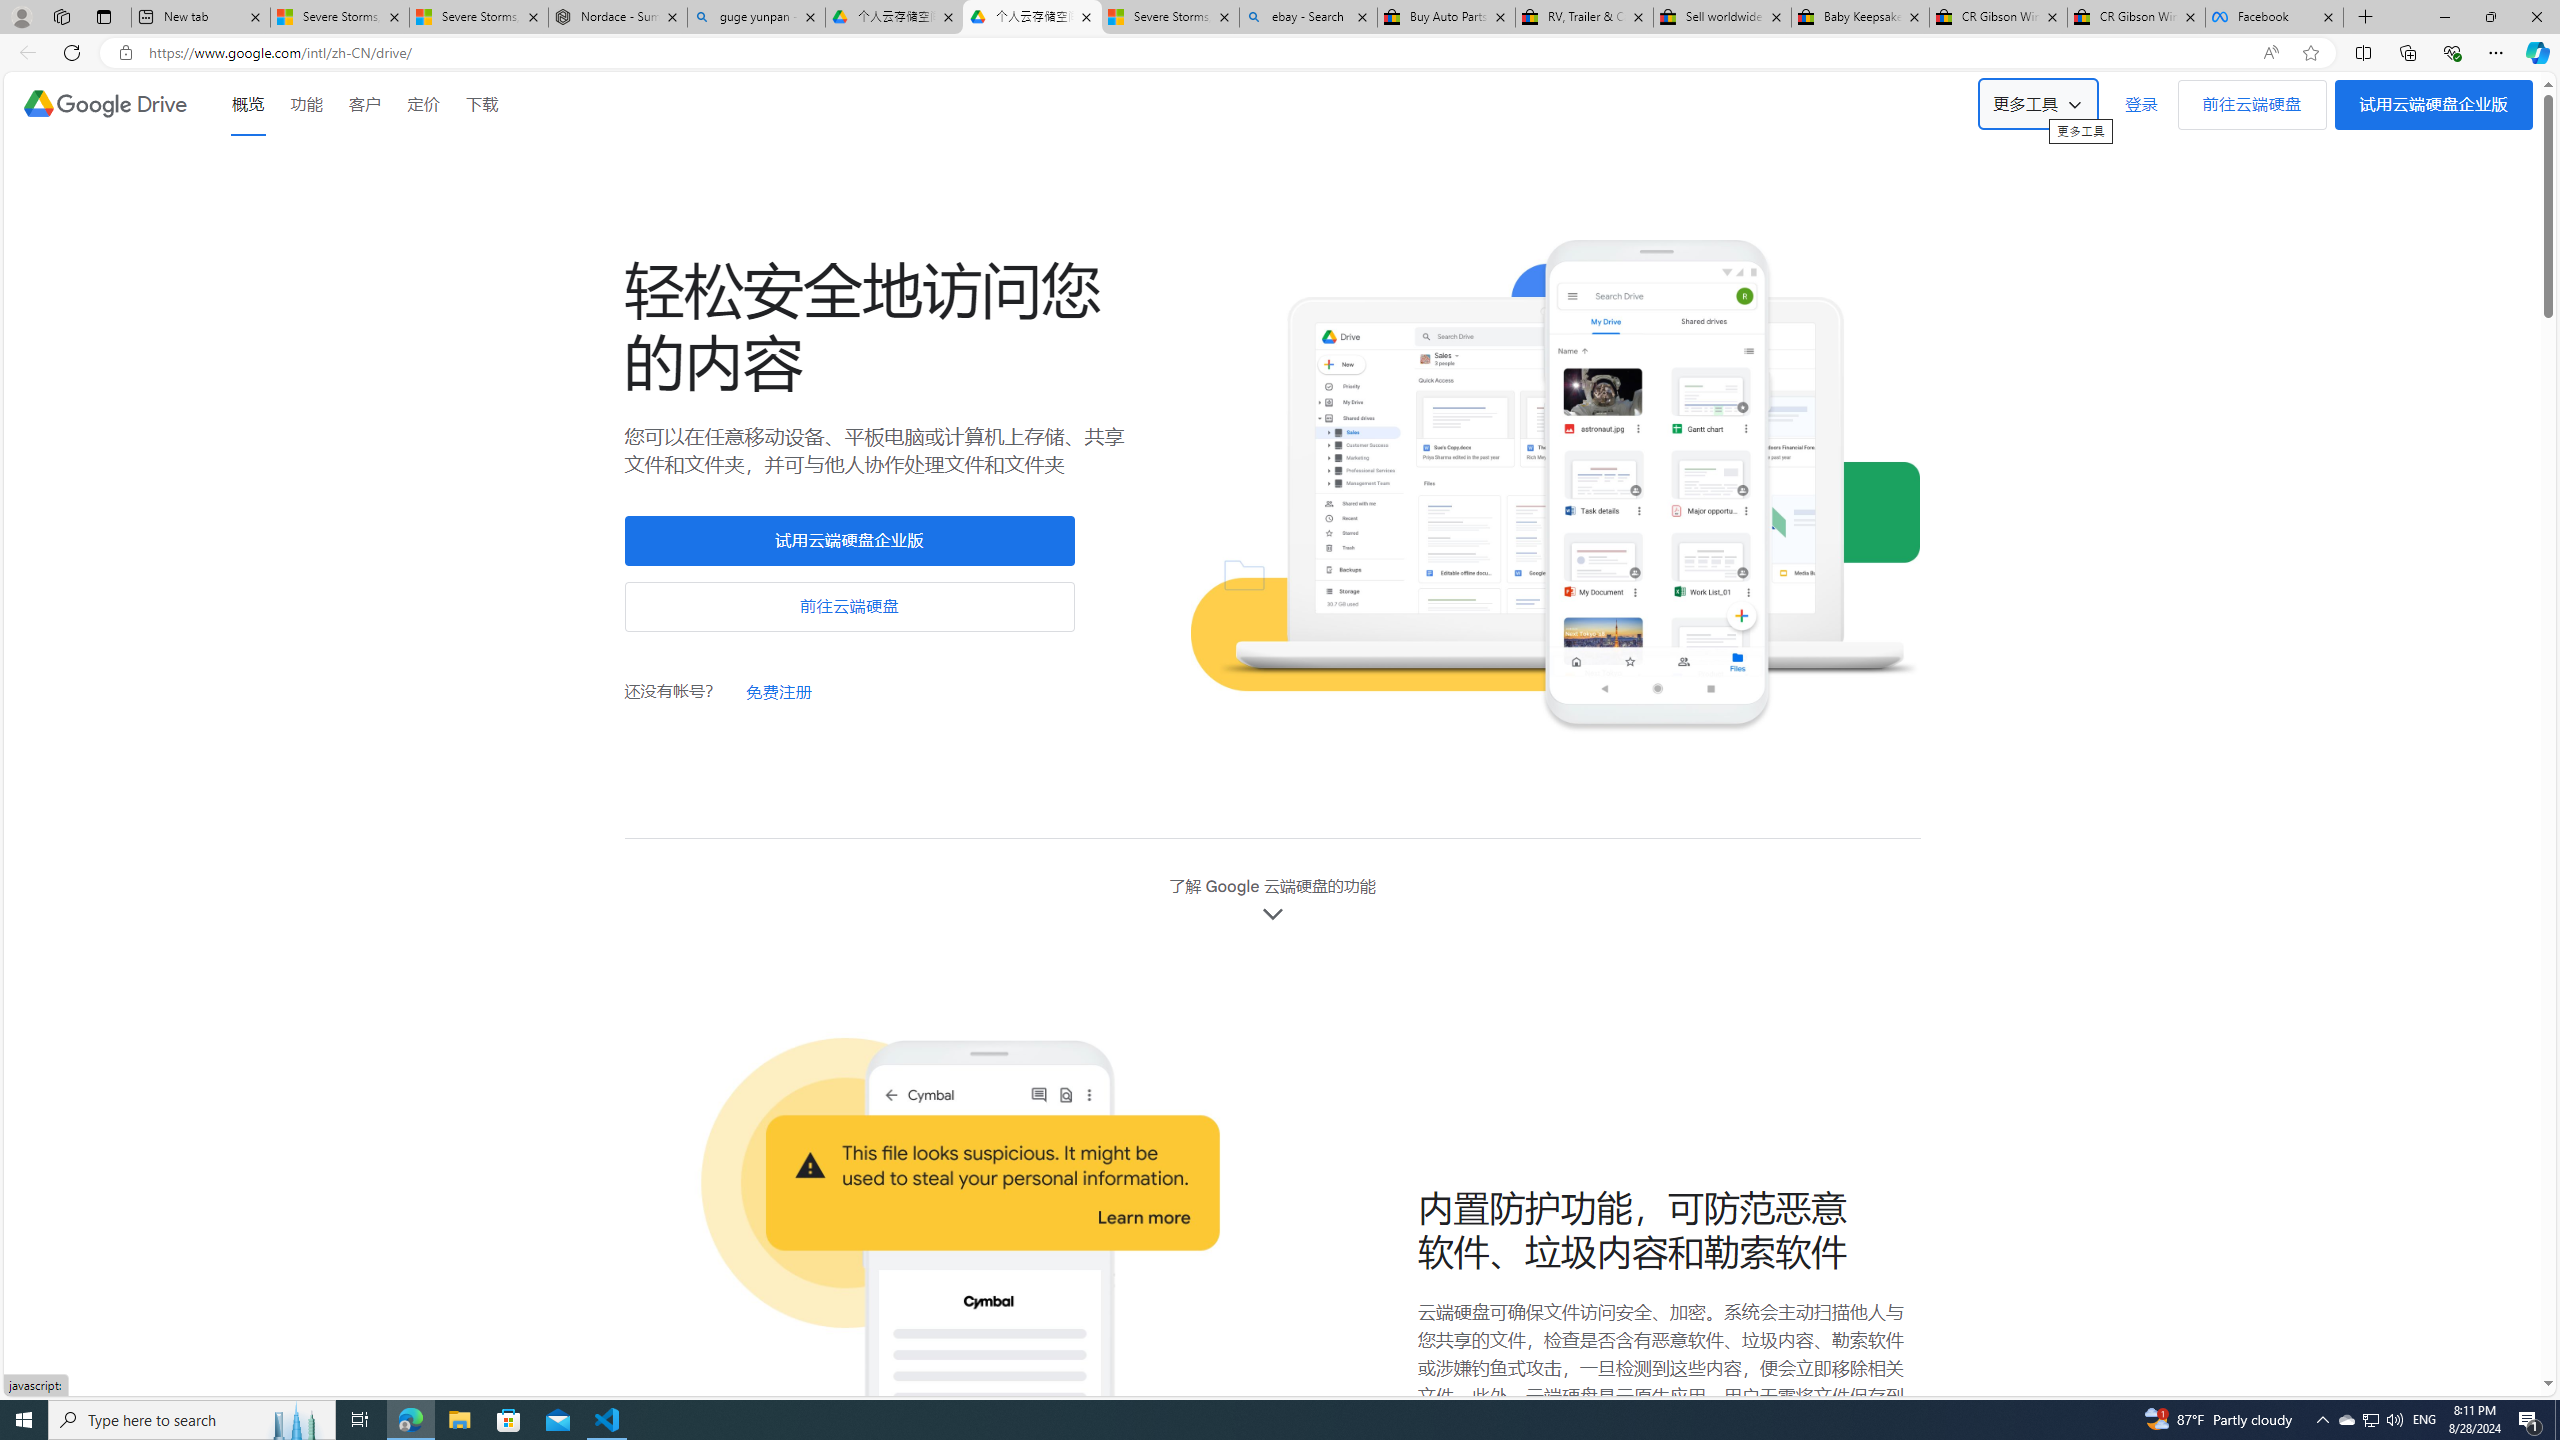 The height and width of the screenshot is (1440, 2560). Describe the element at coordinates (104, 104) in the screenshot. I see `Google Drive` at that location.